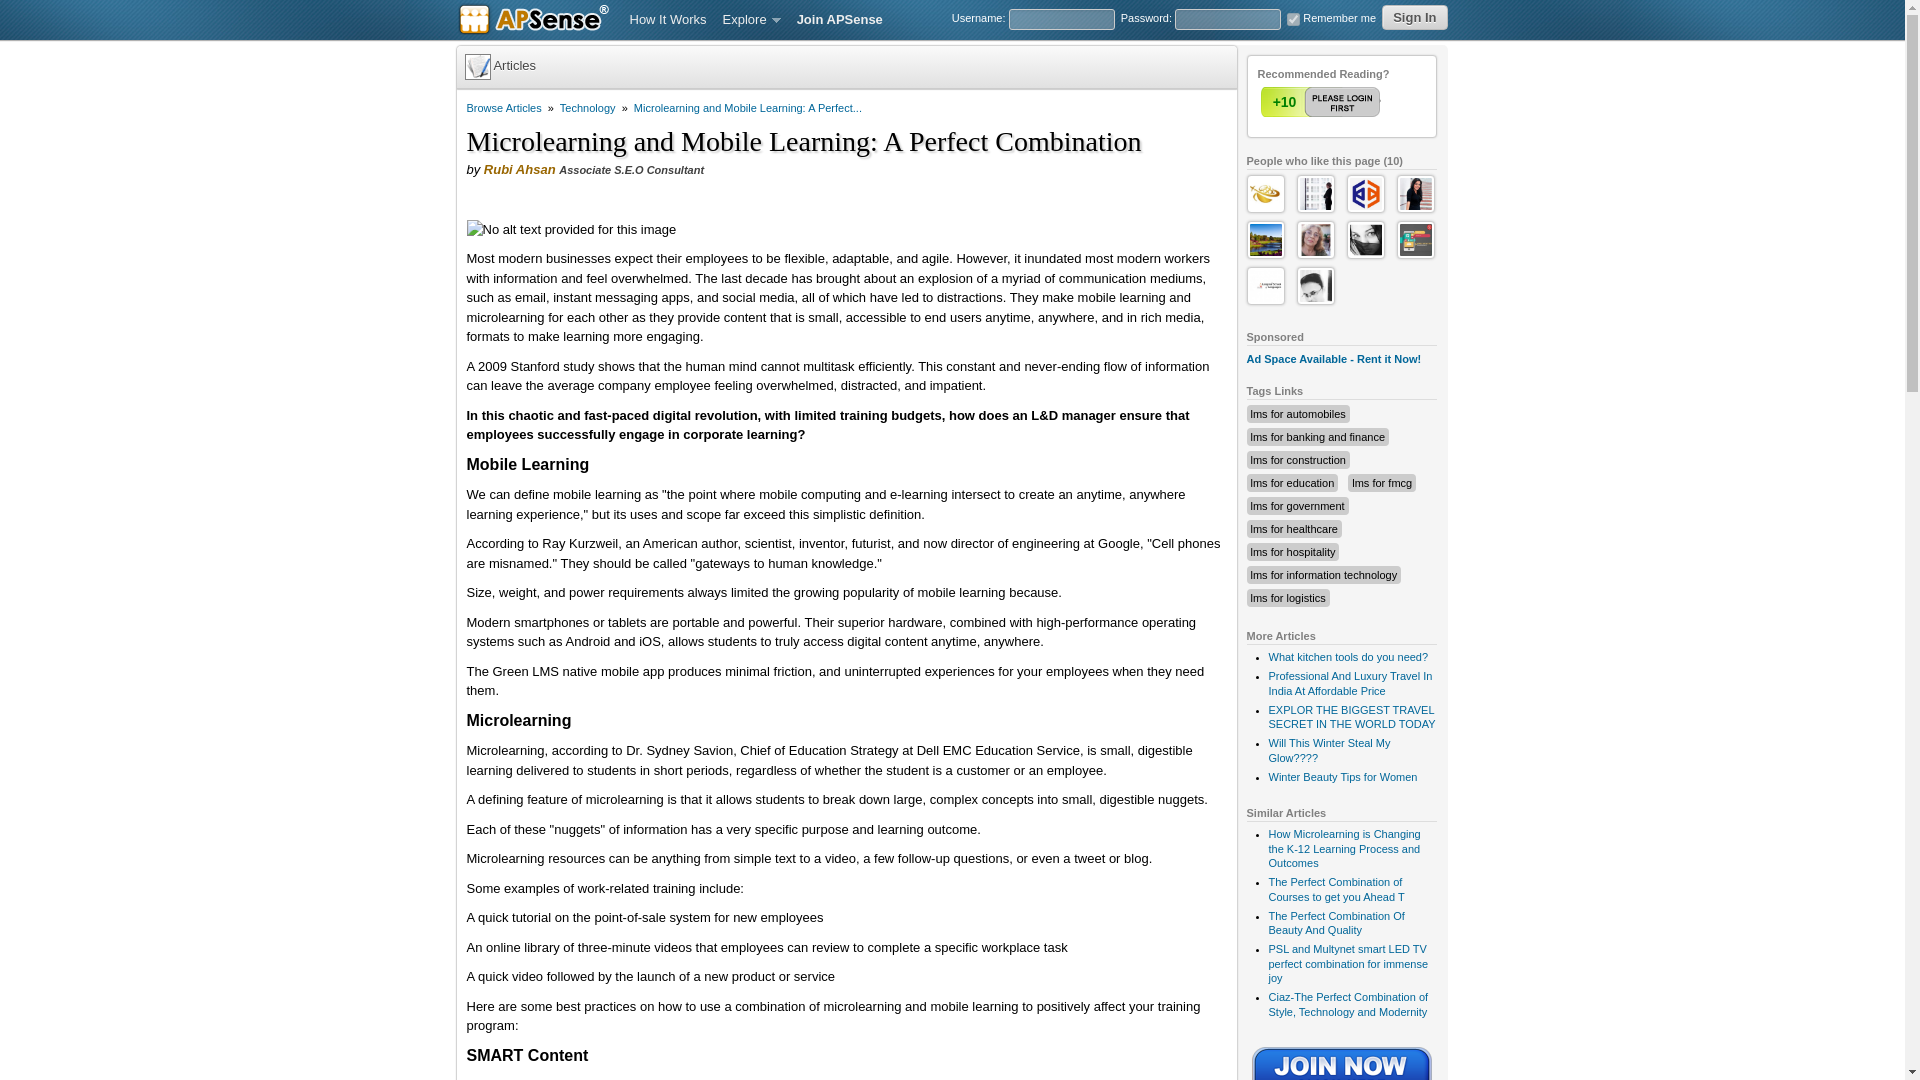  Describe the element at coordinates (748, 108) in the screenshot. I see `Microlearning and Mobile Learning: A Perfect...` at that location.